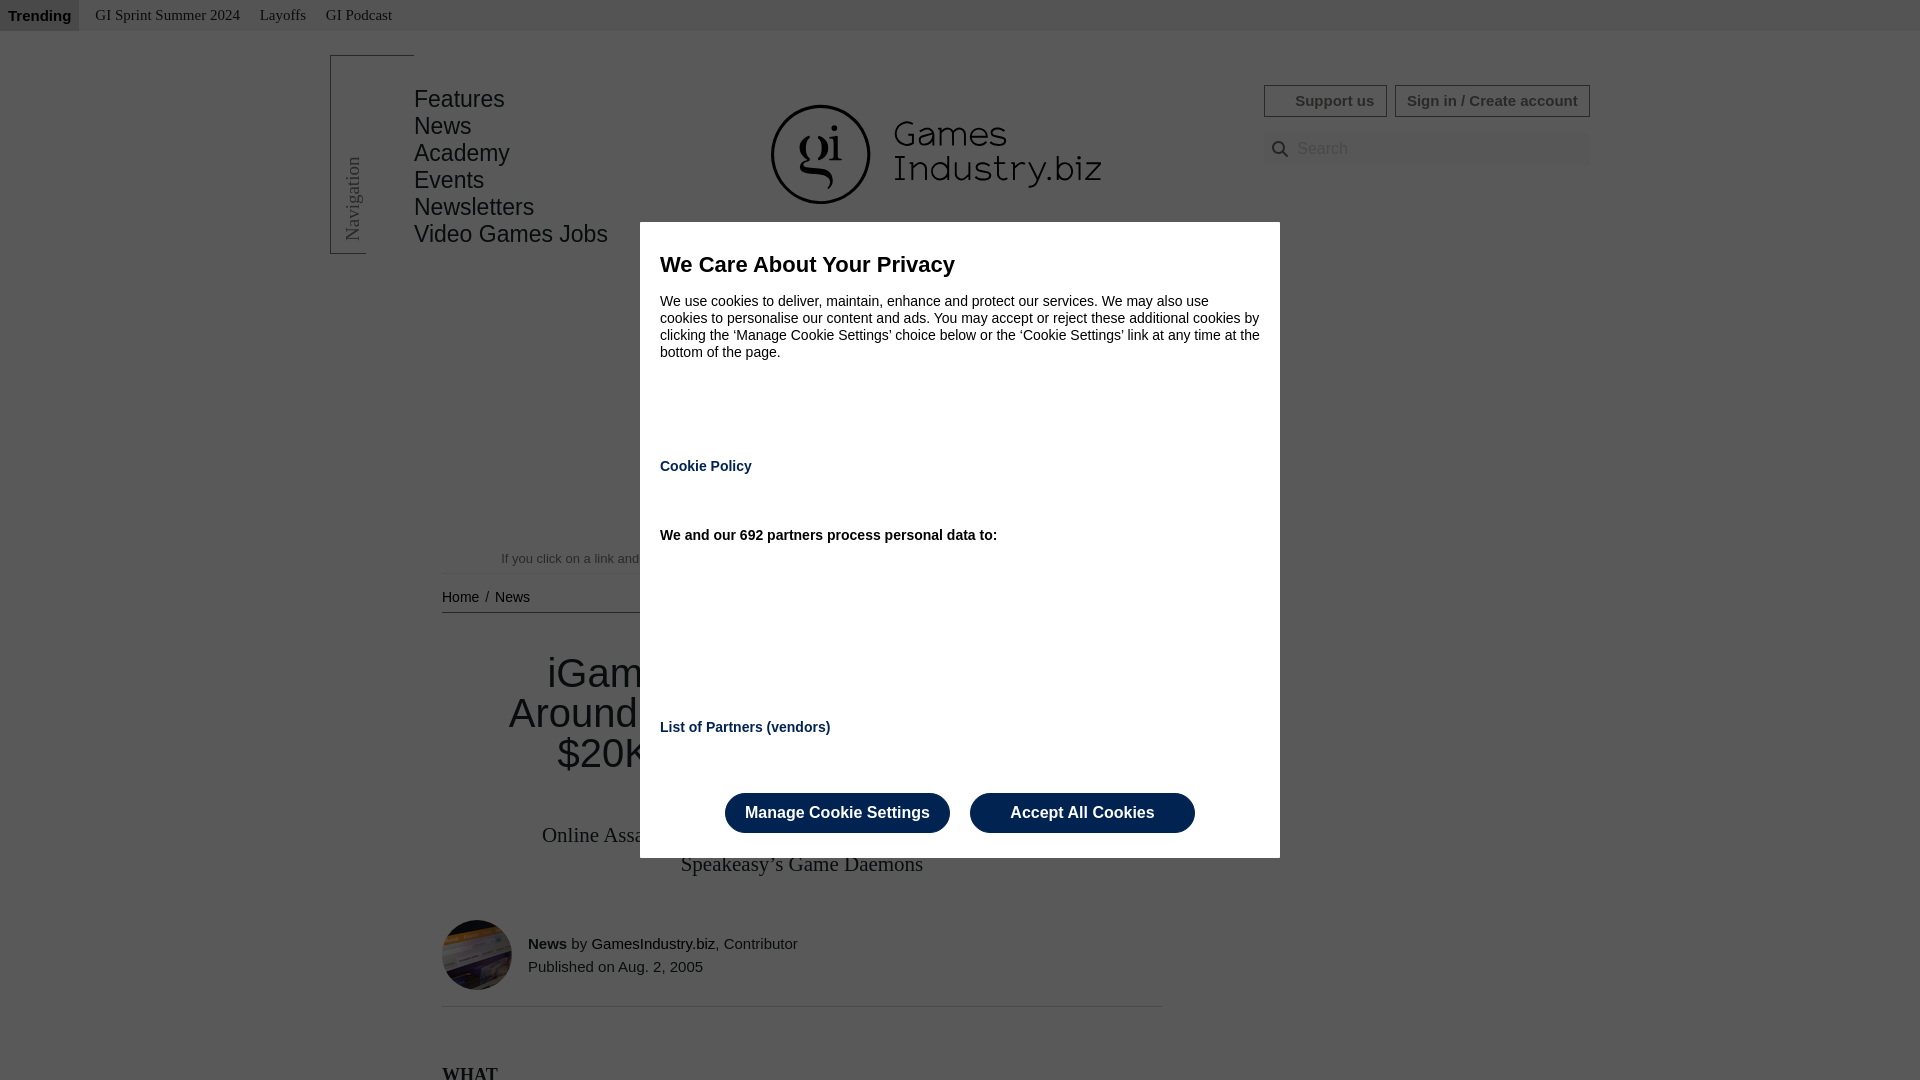 The height and width of the screenshot is (1080, 1920). I want to click on Newsletters, so click(474, 207).